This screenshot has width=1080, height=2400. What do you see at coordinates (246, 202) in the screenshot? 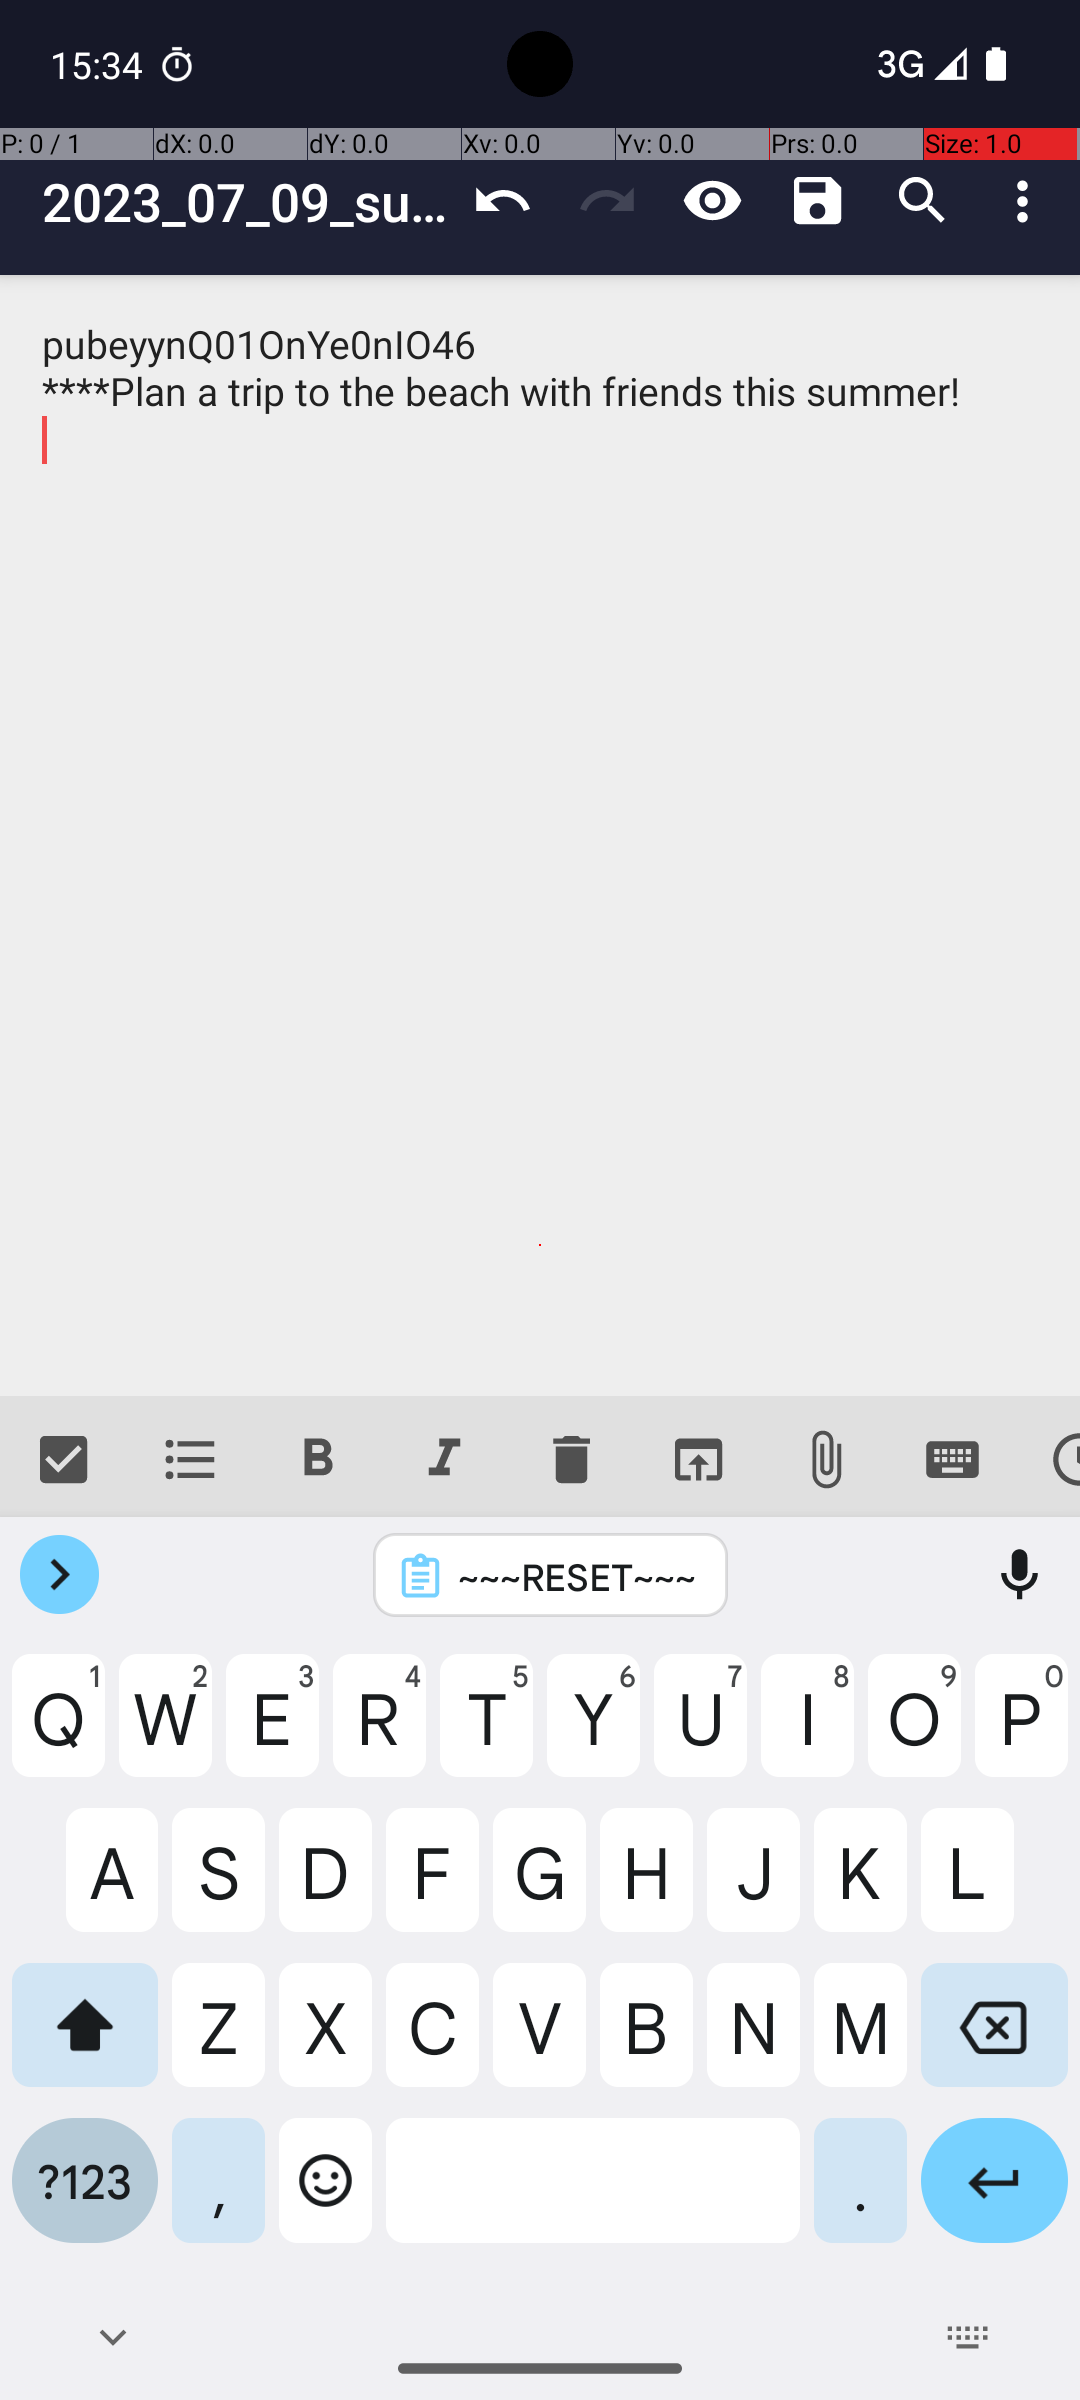
I see `2023_07_09_summer_vacation_plans` at bounding box center [246, 202].